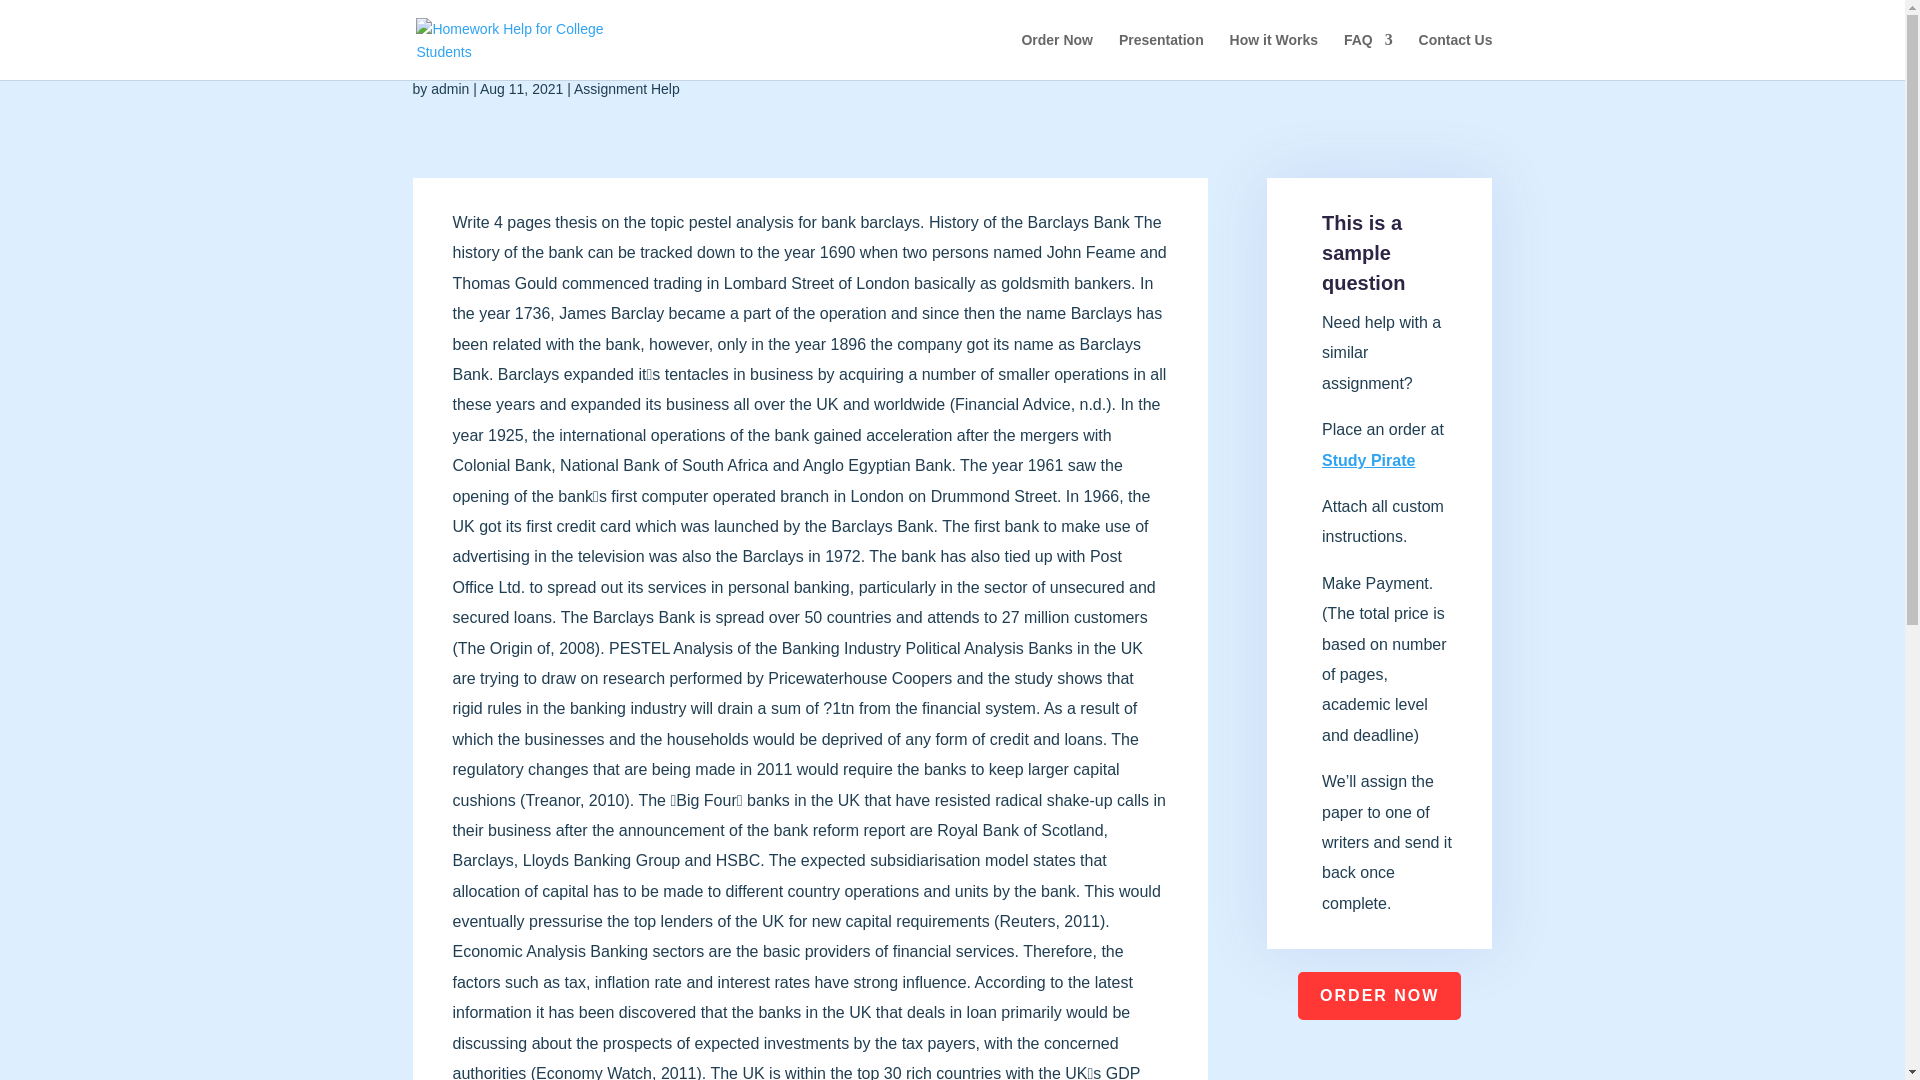 The width and height of the screenshot is (1920, 1080). What do you see at coordinates (1379, 996) in the screenshot?
I see `ORDER NOW` at bounding box center [1379, 996].